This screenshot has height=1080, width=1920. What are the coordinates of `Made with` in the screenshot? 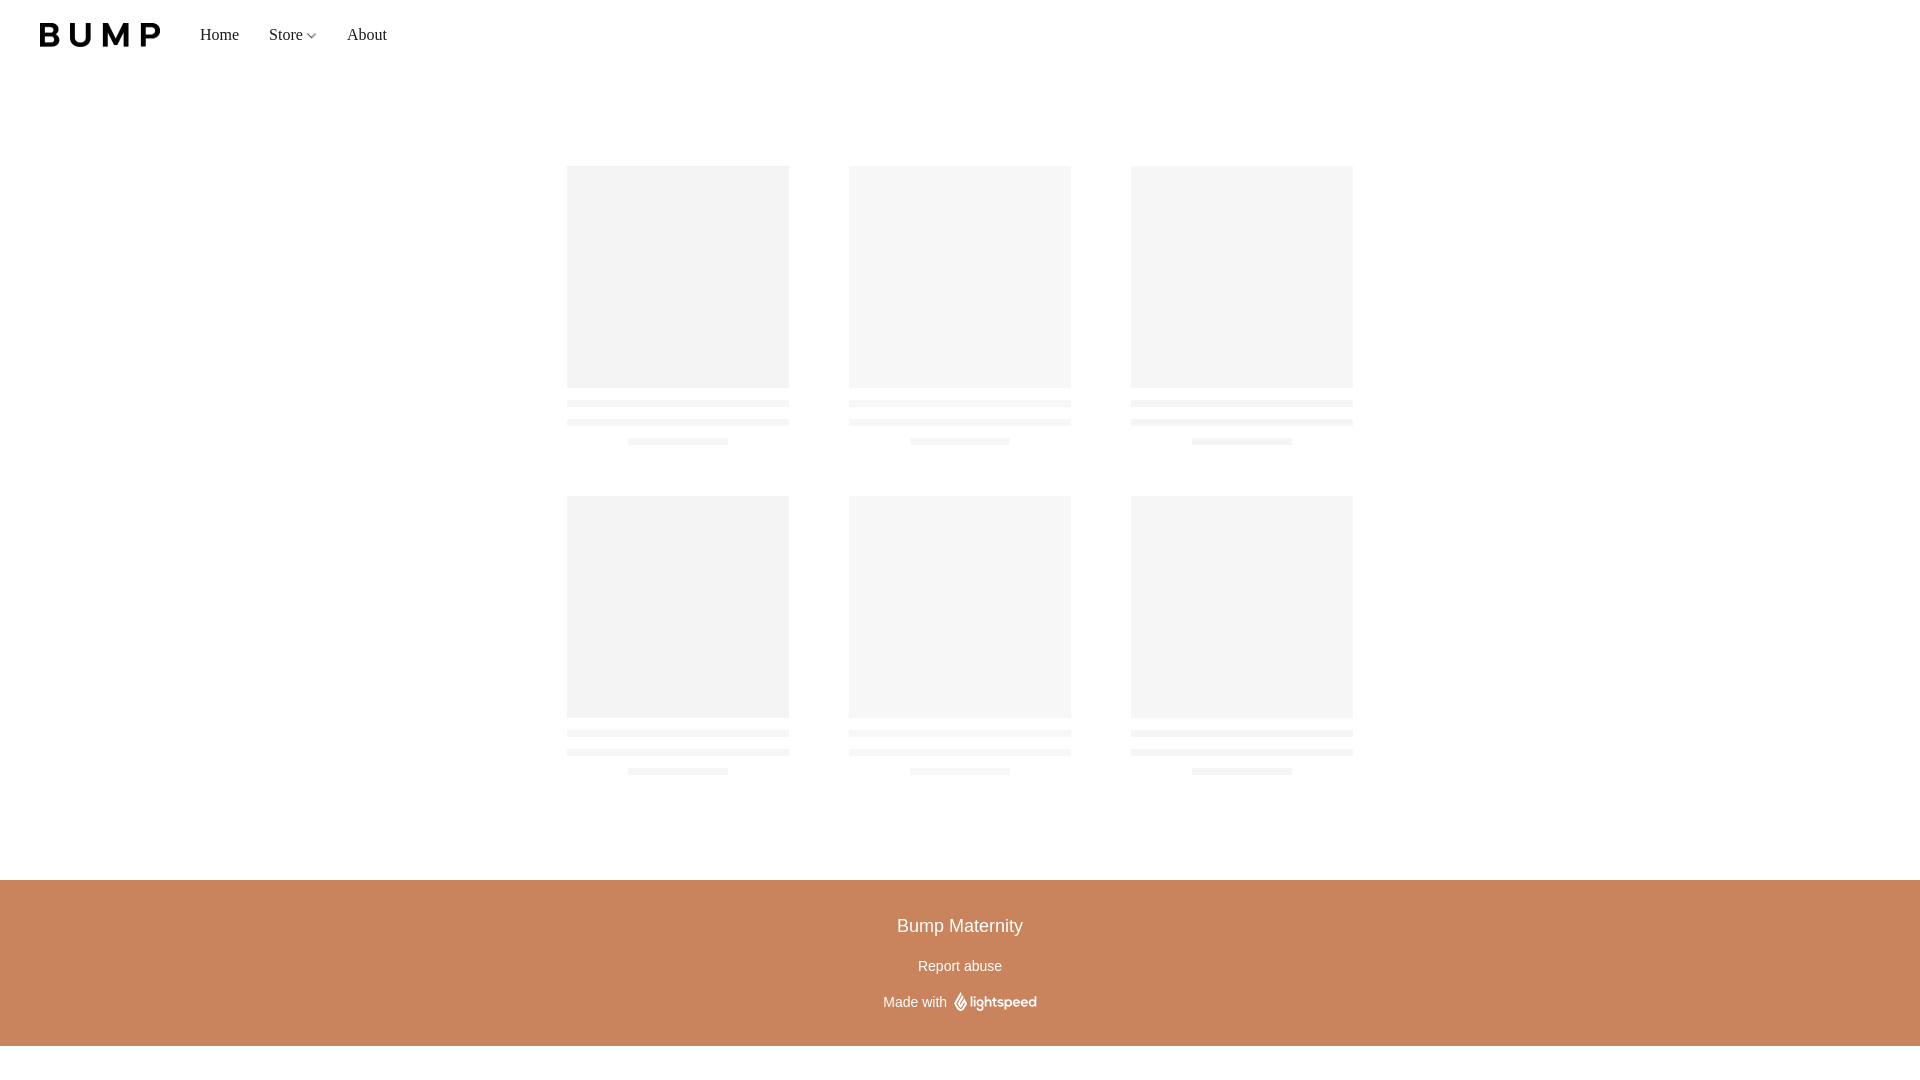 It's located at (960, 1002).